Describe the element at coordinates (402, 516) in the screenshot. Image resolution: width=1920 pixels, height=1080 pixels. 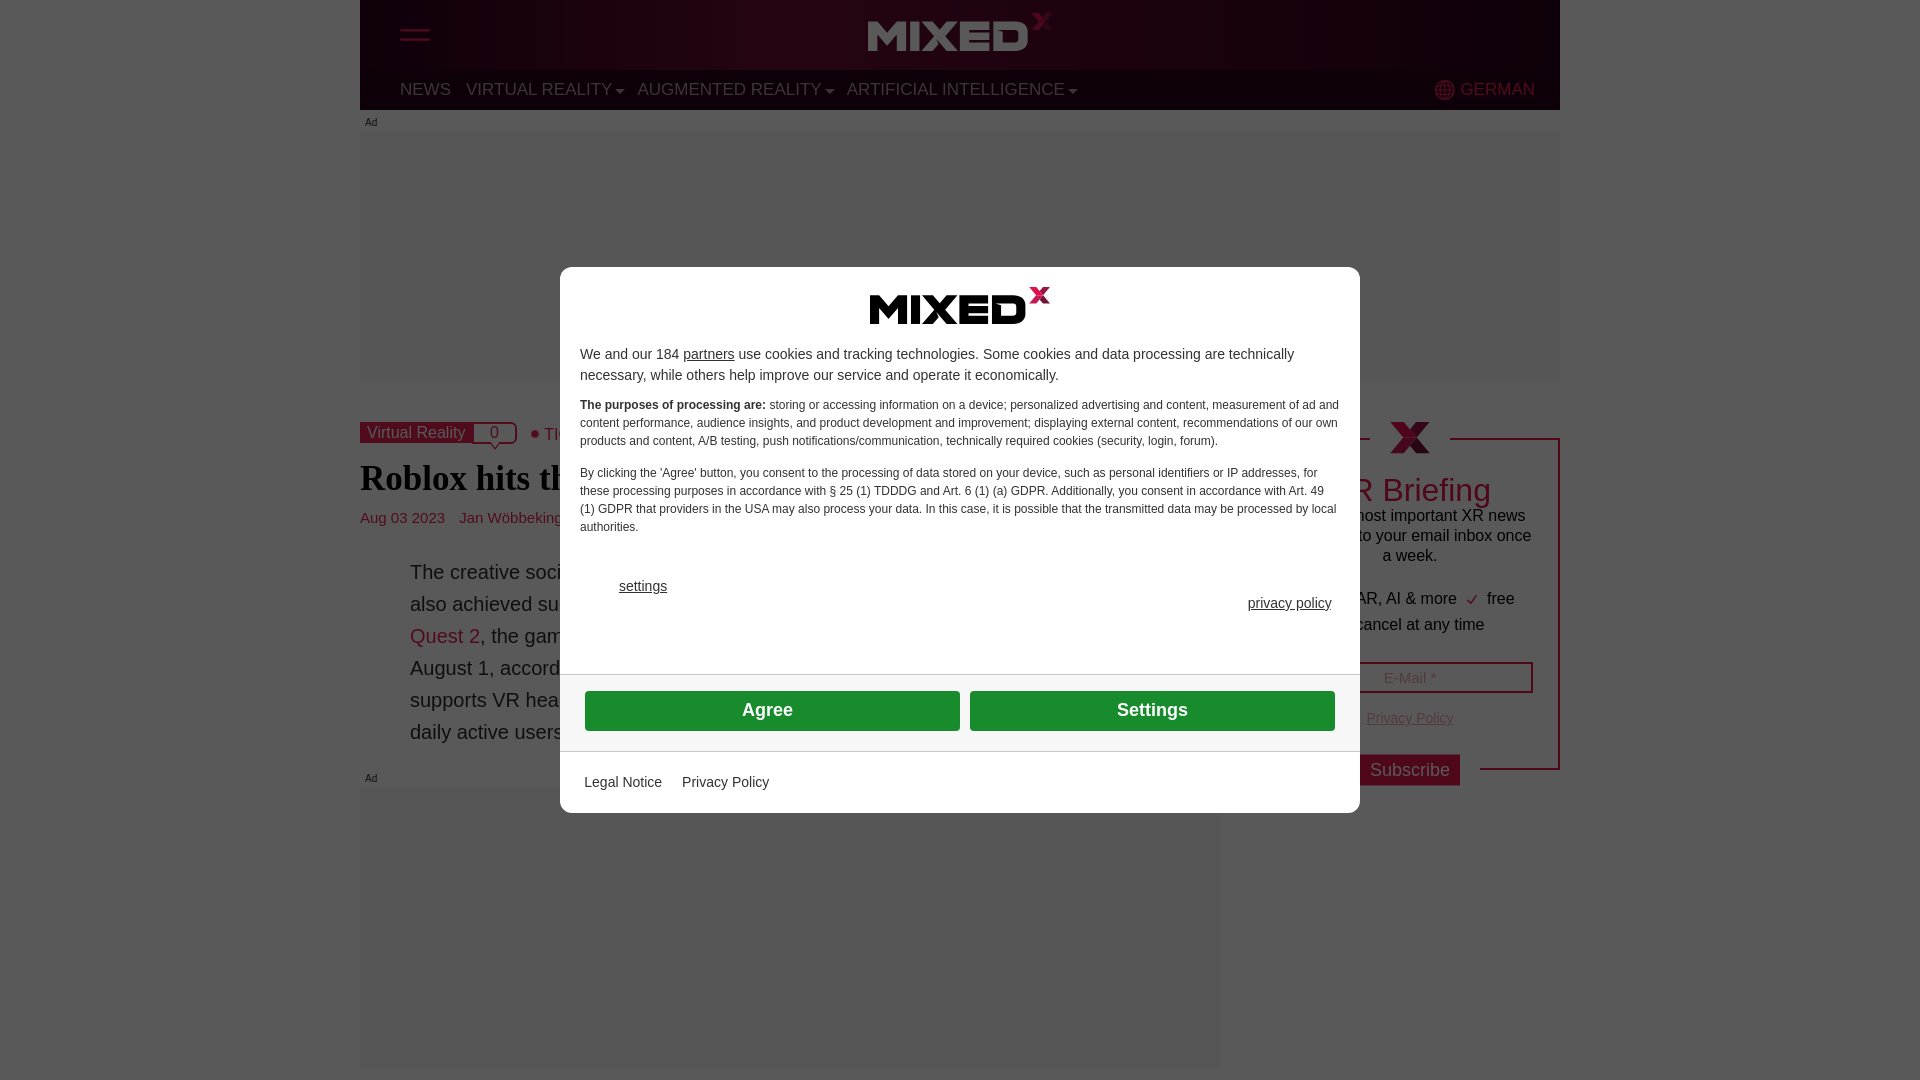
I see `Aug 03 2023` at that location.